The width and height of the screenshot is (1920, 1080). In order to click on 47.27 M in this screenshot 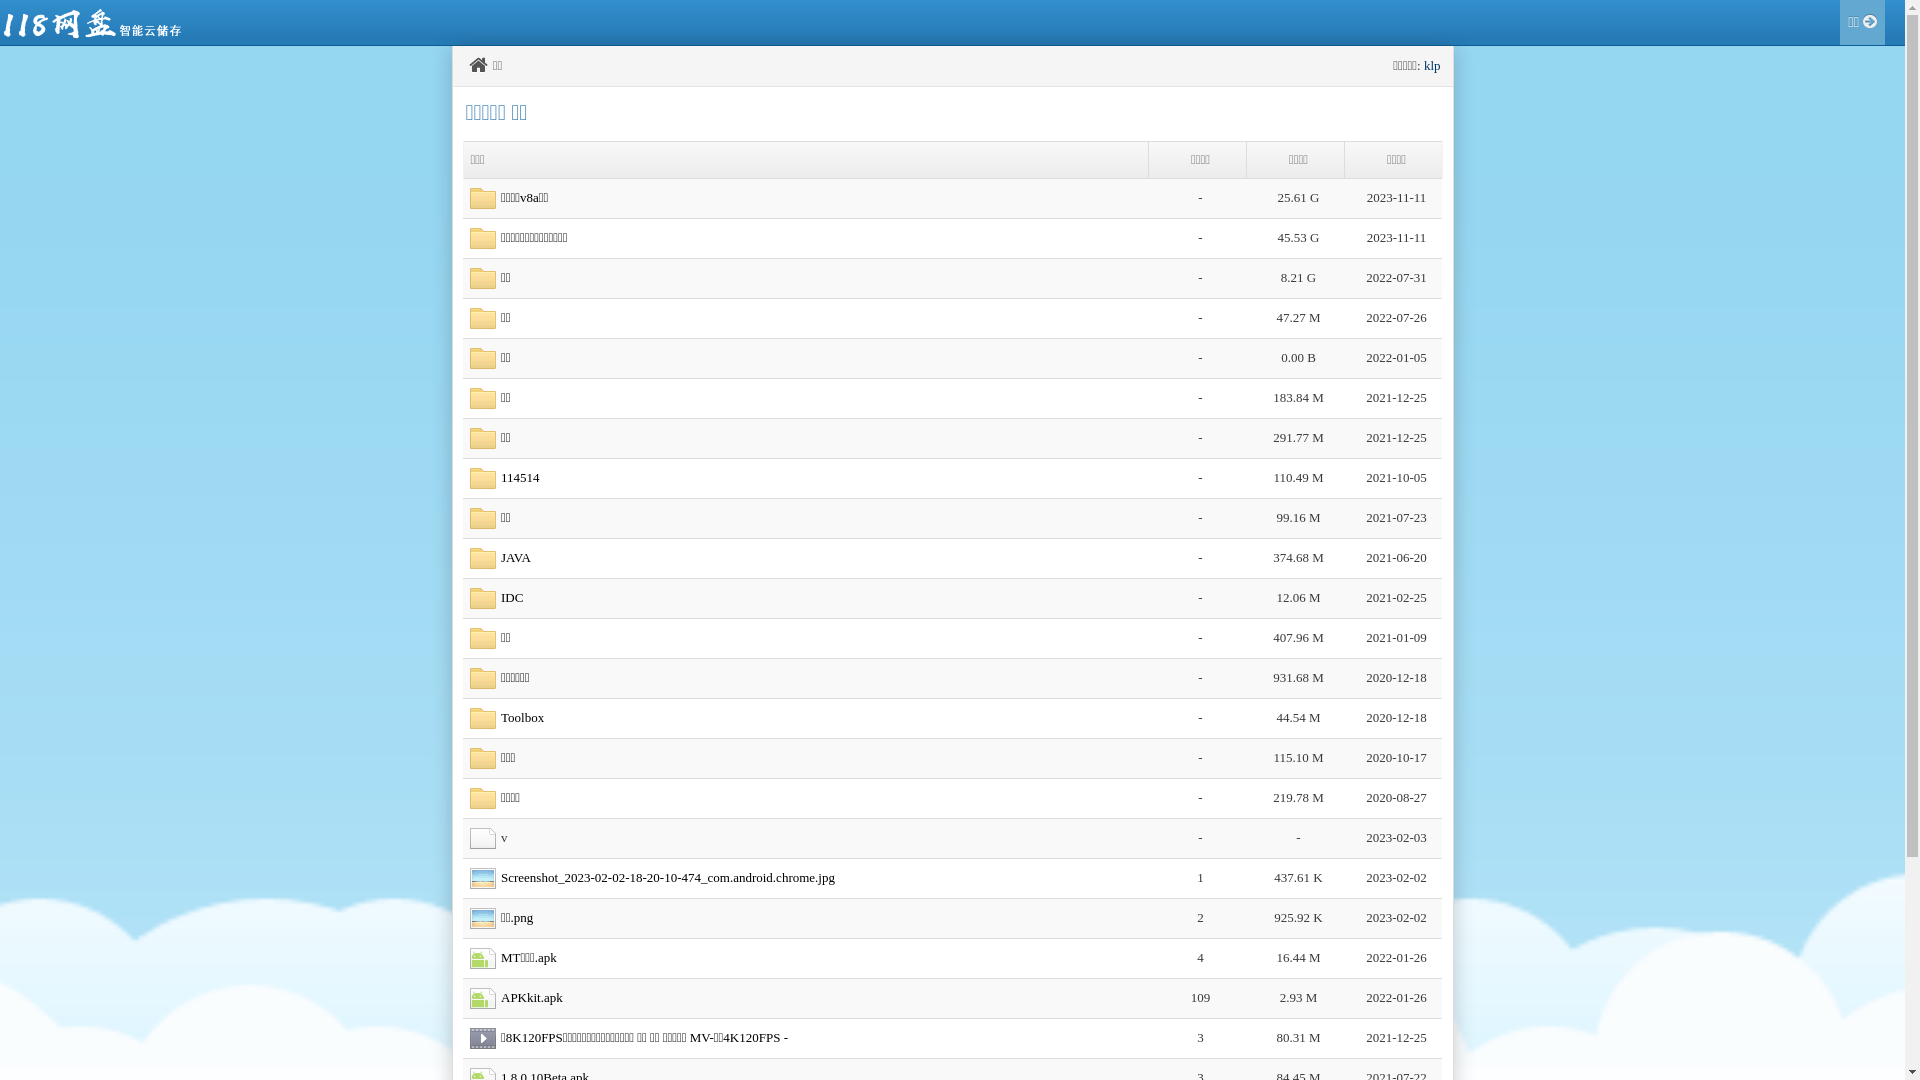, I will do `click(1298, 318)`.